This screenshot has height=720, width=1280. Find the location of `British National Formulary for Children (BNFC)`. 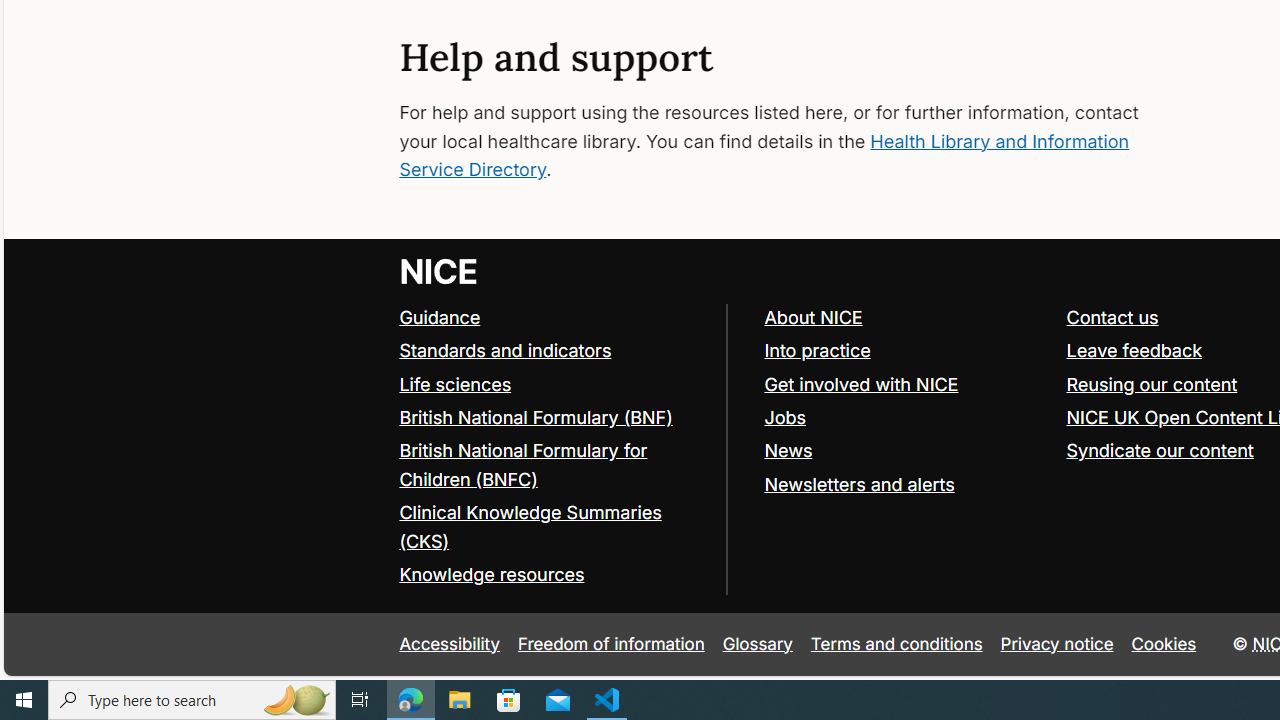

British National Formulary for Children (BNFC) is located at coordinates (523, 465).